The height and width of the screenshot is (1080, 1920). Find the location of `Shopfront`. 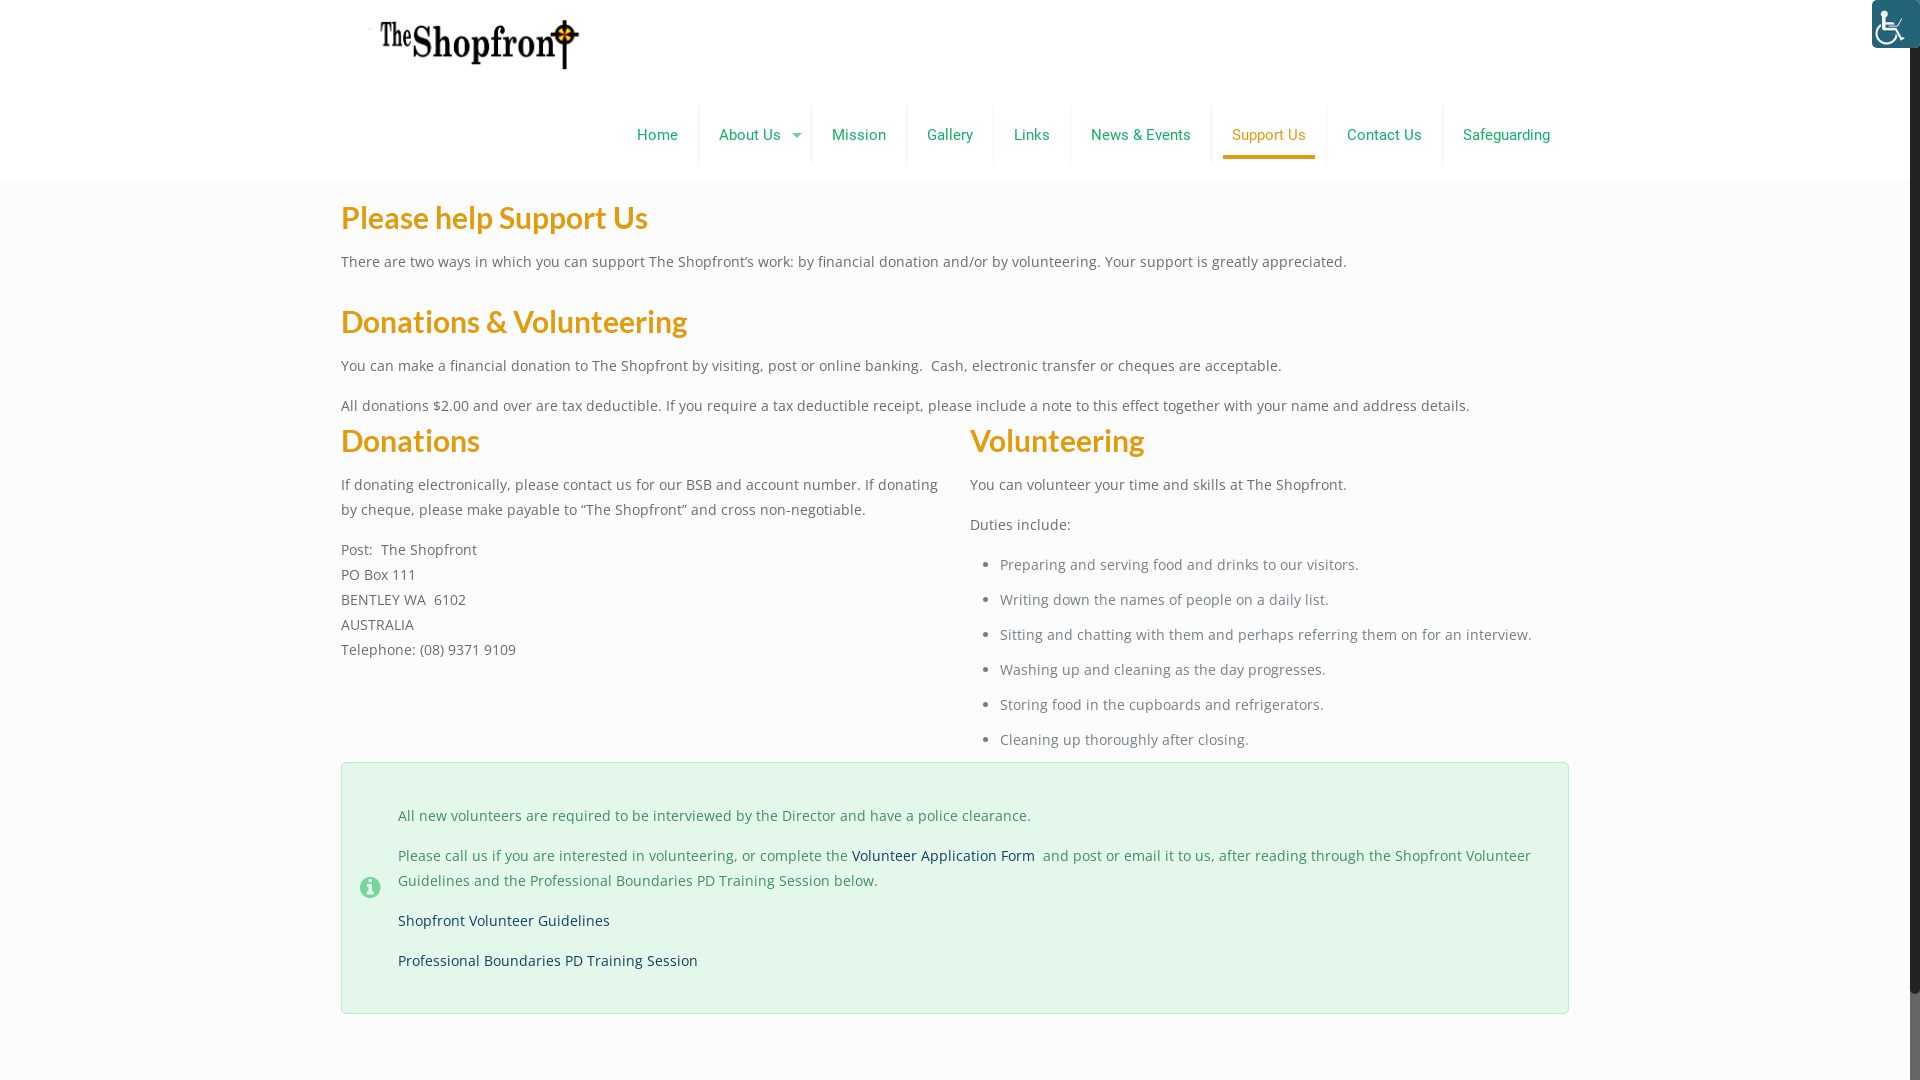

Shopfront is located at coordinates (476, 45).